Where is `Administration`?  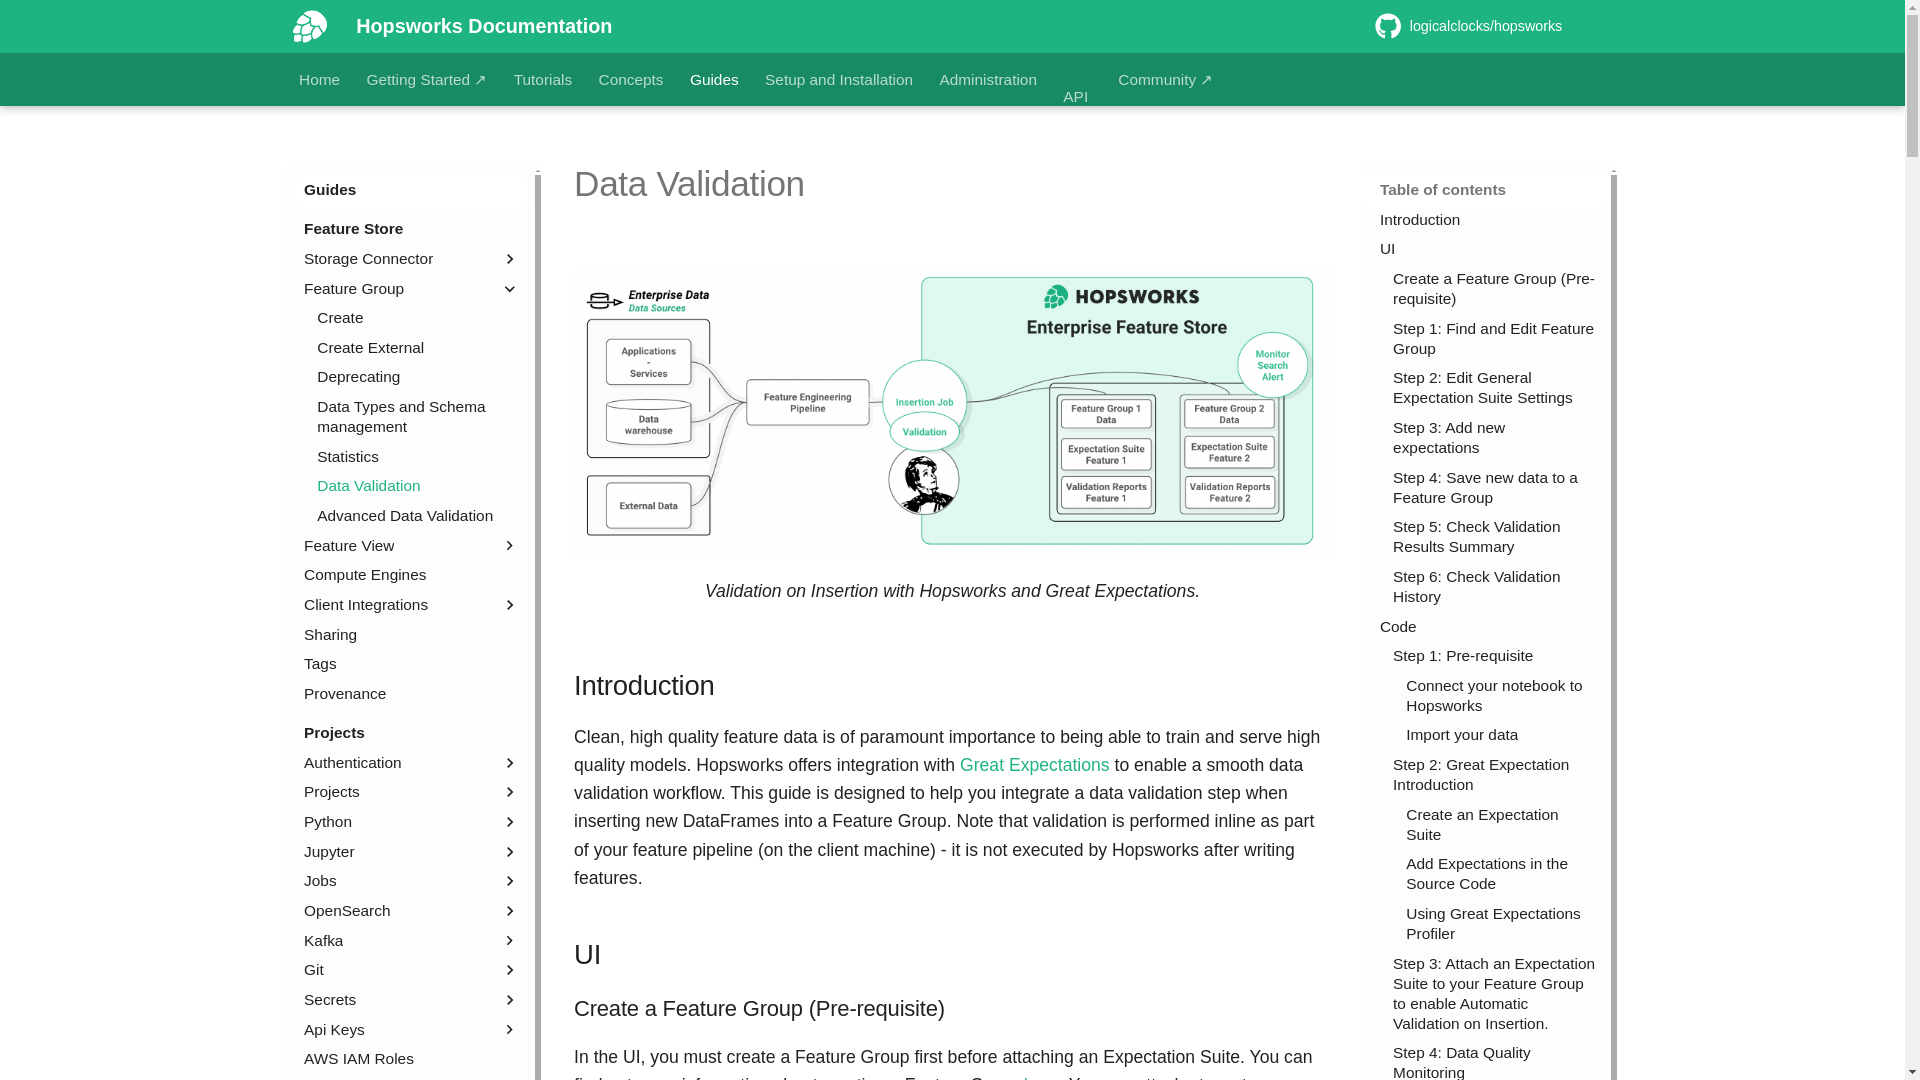 Administration is located at coordinates (987, 80).